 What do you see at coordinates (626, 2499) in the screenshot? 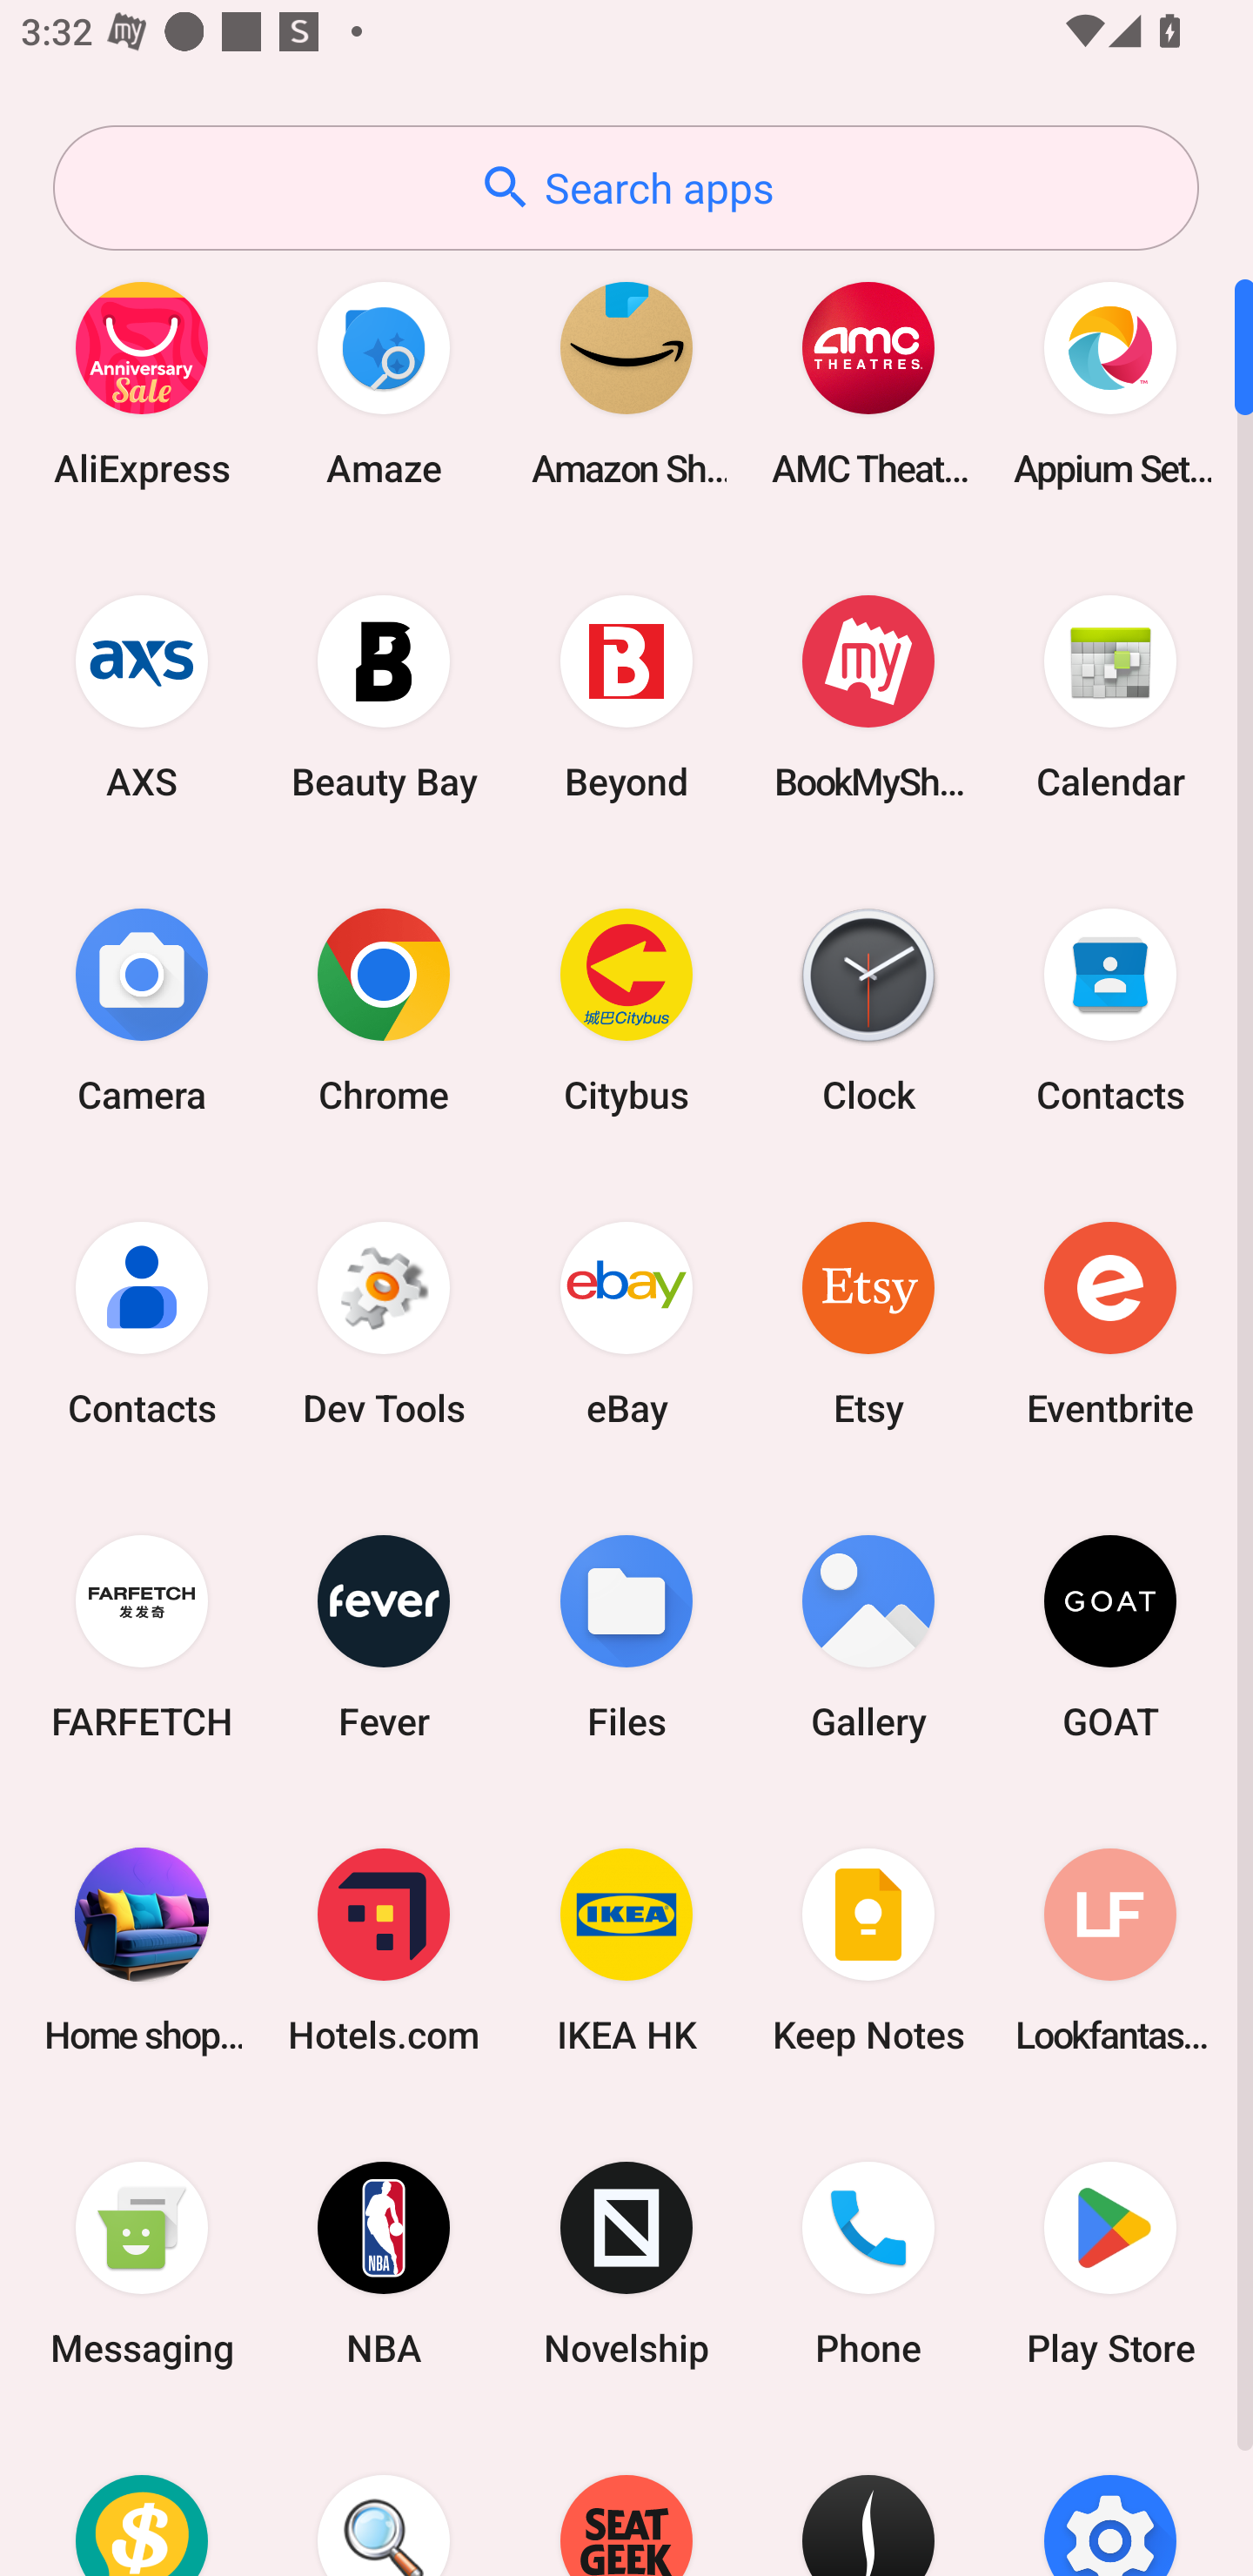
I see `SeatGeek` at bounding box center [626, 2499].